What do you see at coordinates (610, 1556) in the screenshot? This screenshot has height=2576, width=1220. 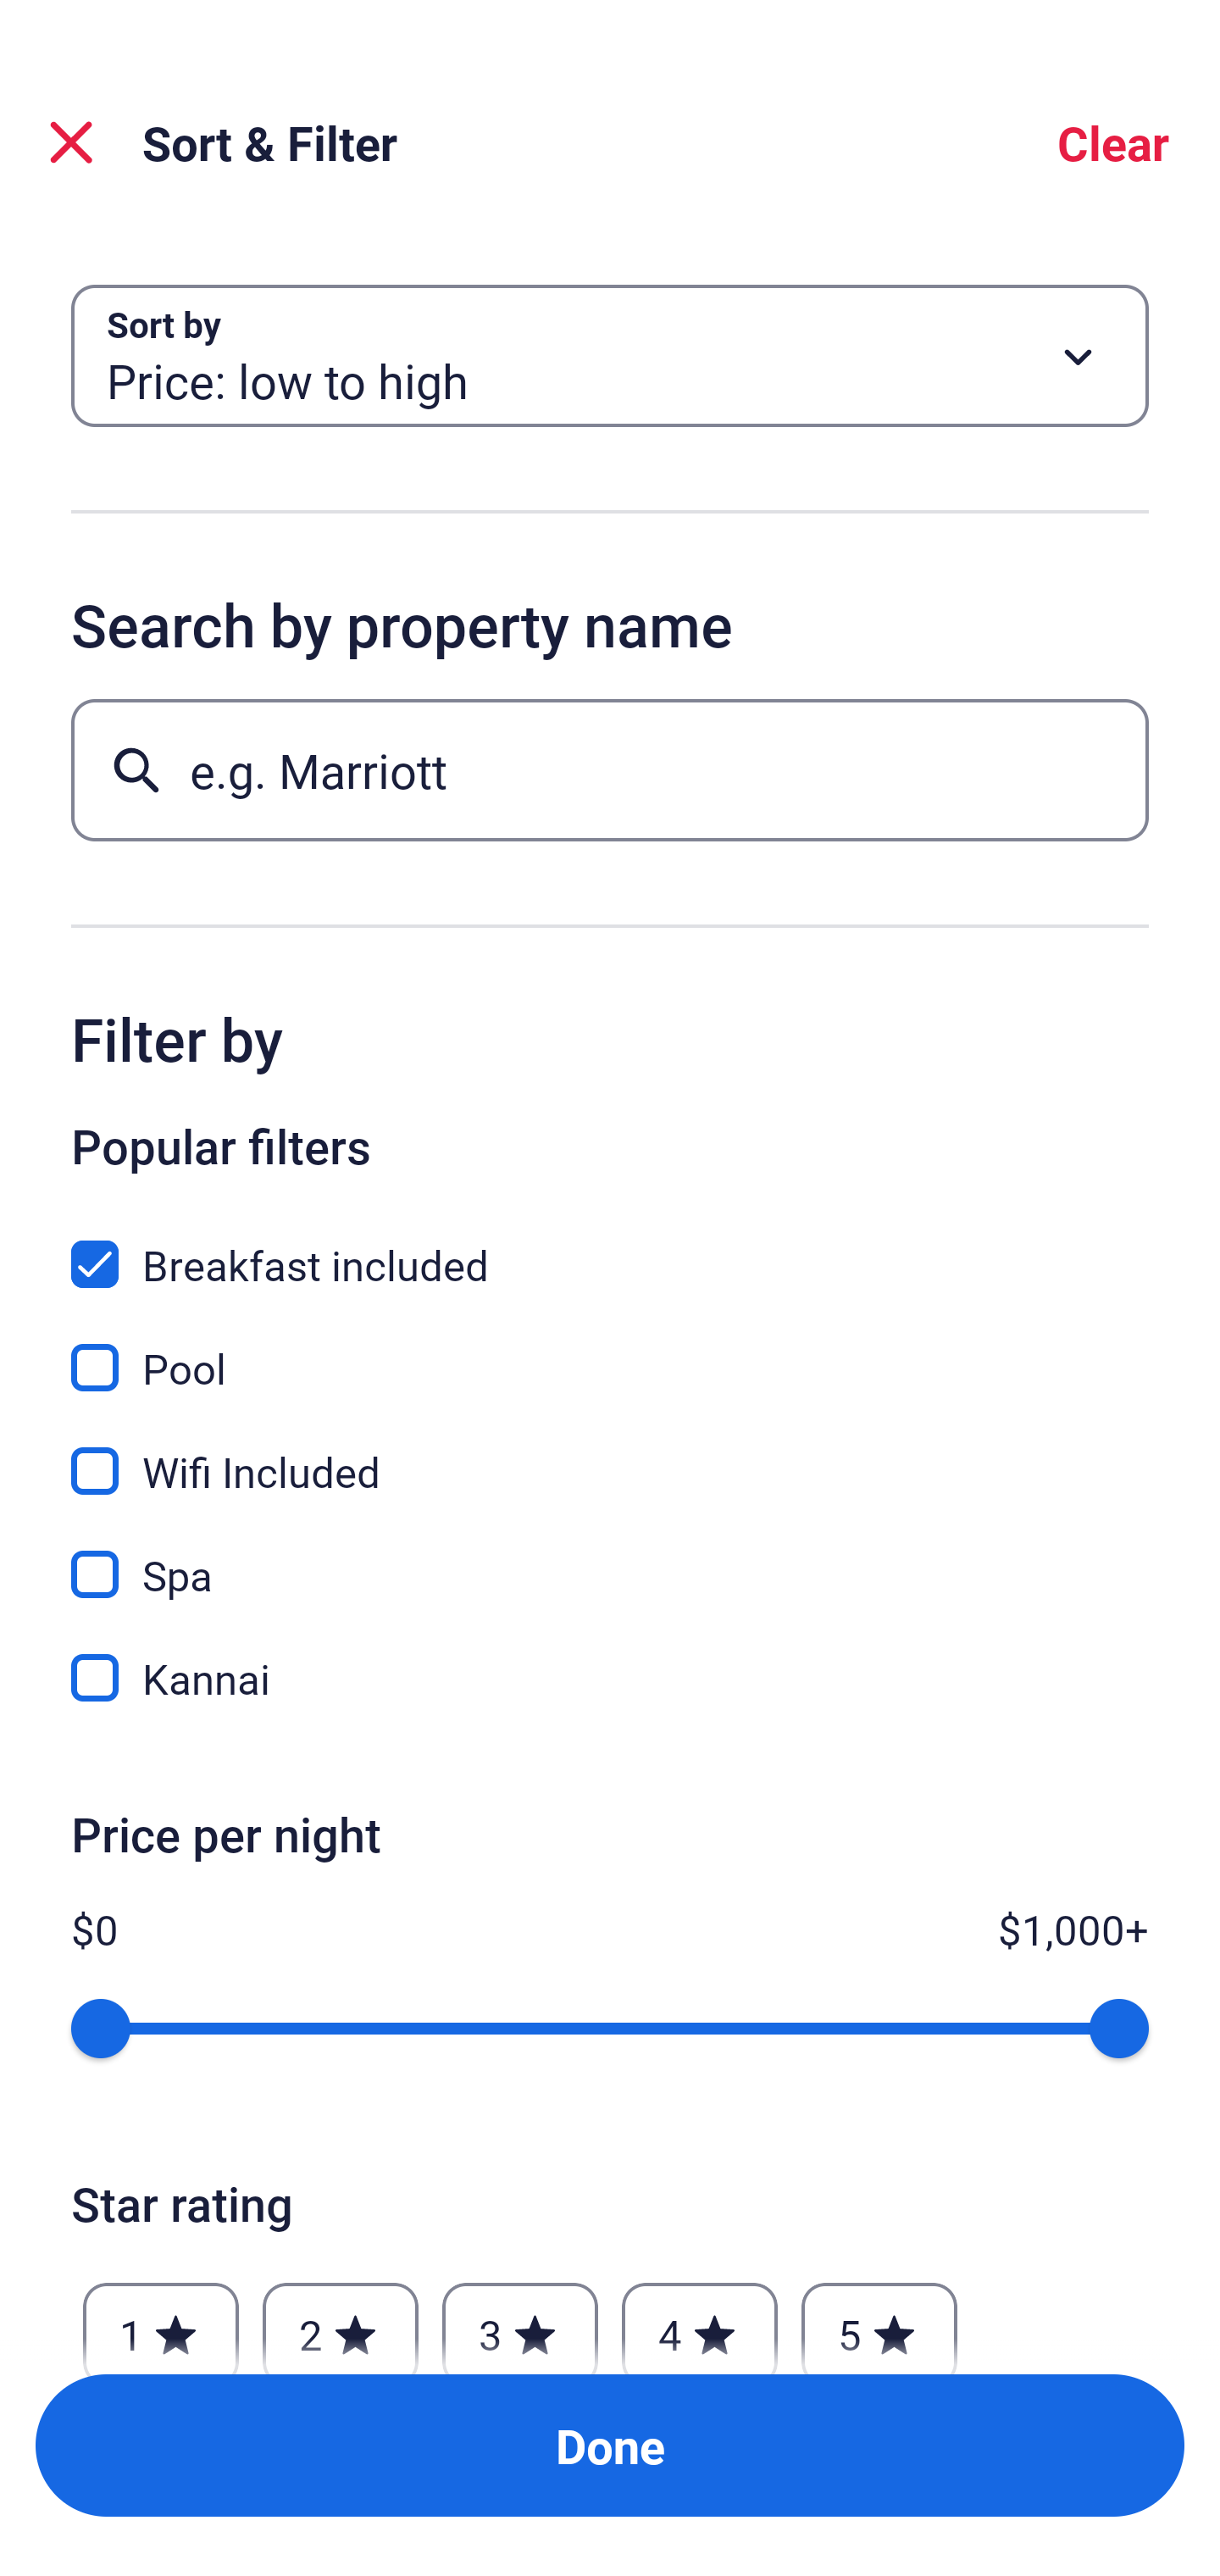 I see `Spa, Spa` at bounding box center [610, 1556].